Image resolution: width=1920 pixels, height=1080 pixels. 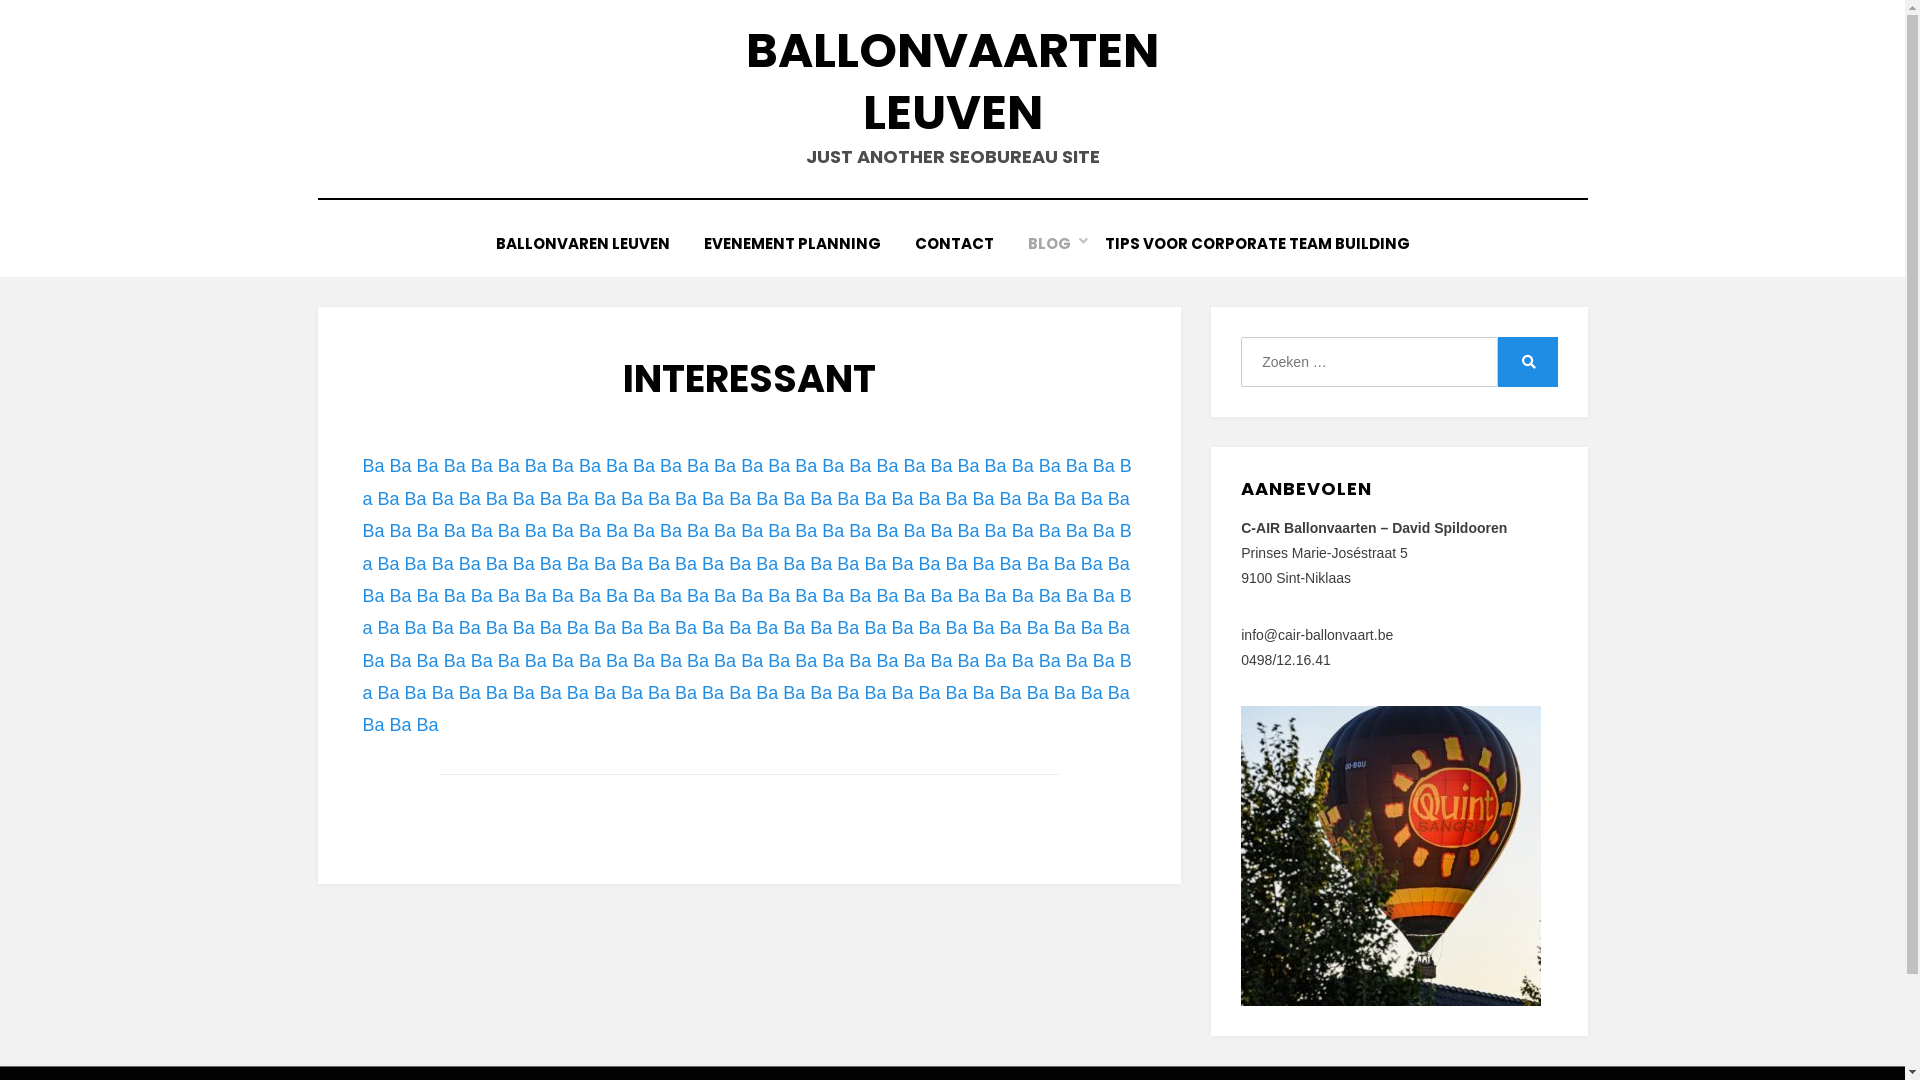 What do you see at coordinates (957, 564) in the screenshot?
I see `Ba` at bounding box center [957, 564].